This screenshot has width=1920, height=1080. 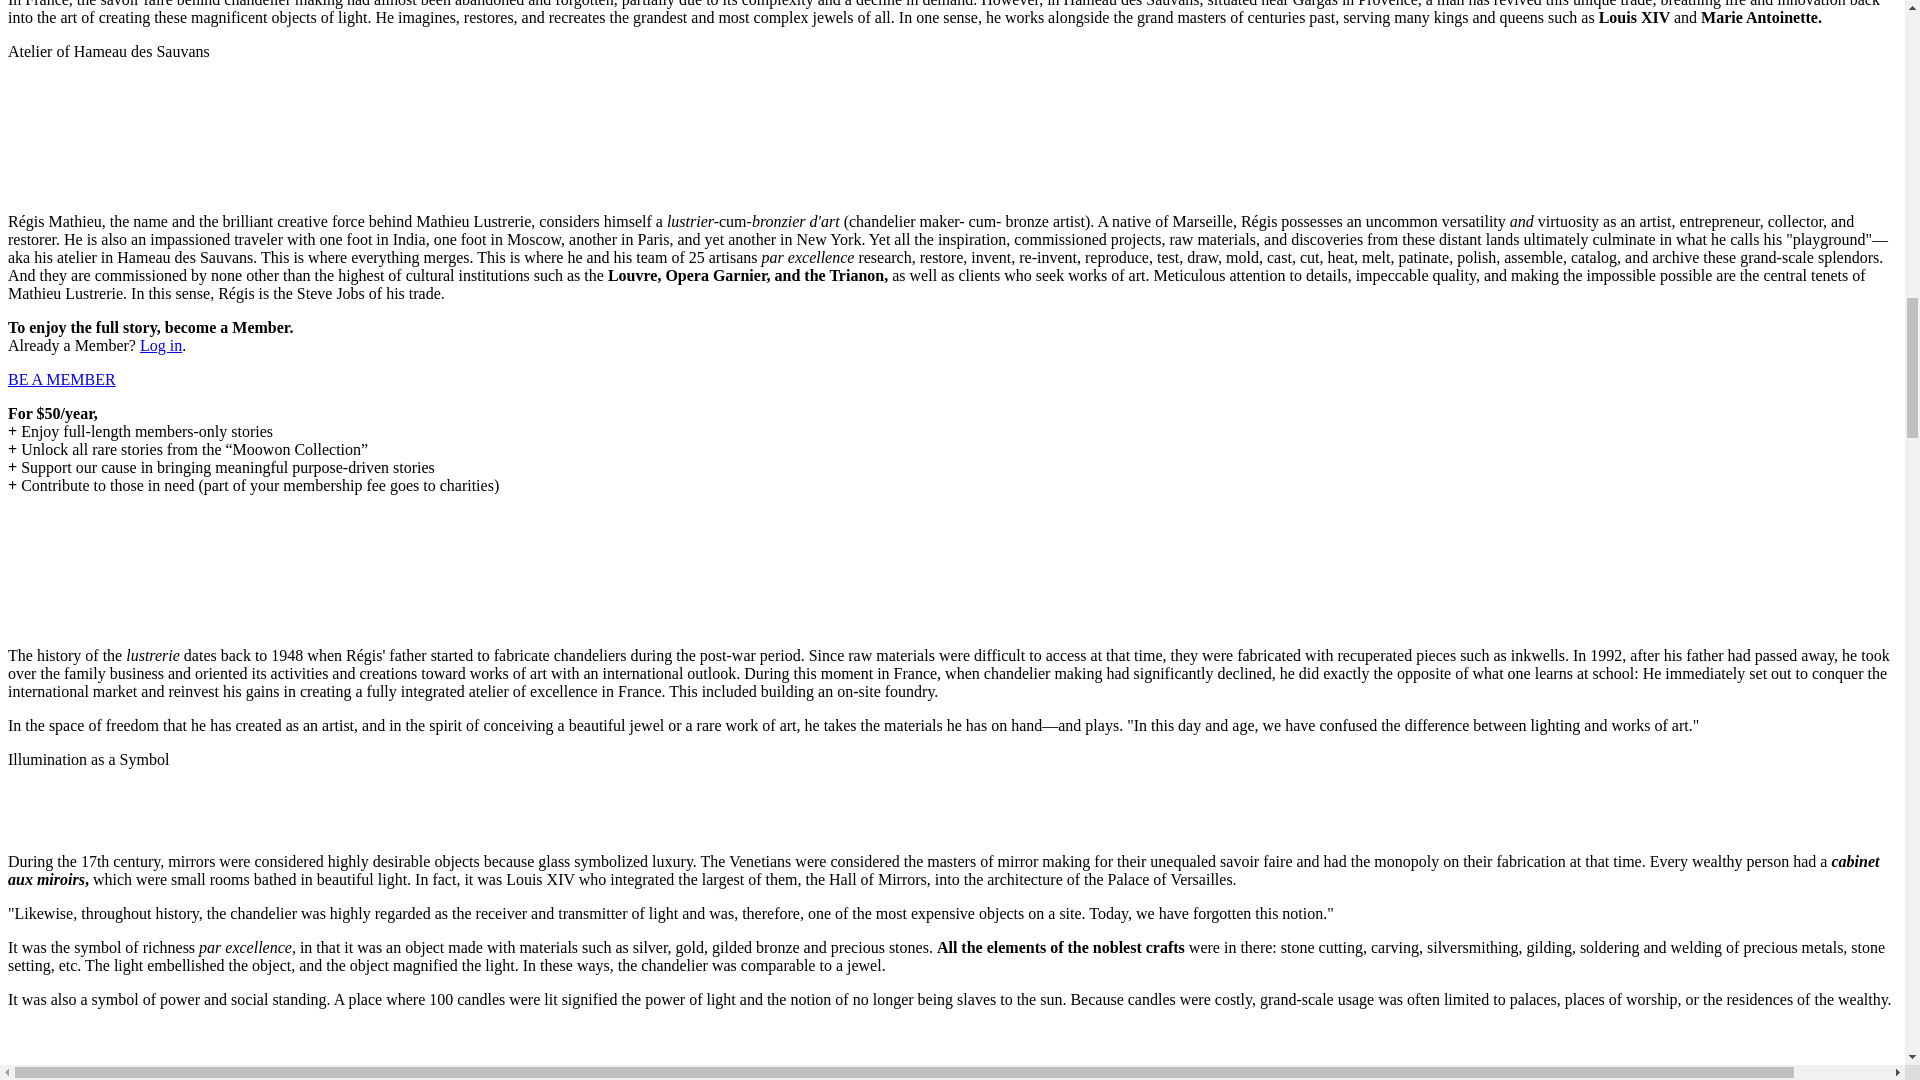 What do you see at coordinates (161, 345) in the screenshot?
I see `Log in` at bounding box center [161, 345].